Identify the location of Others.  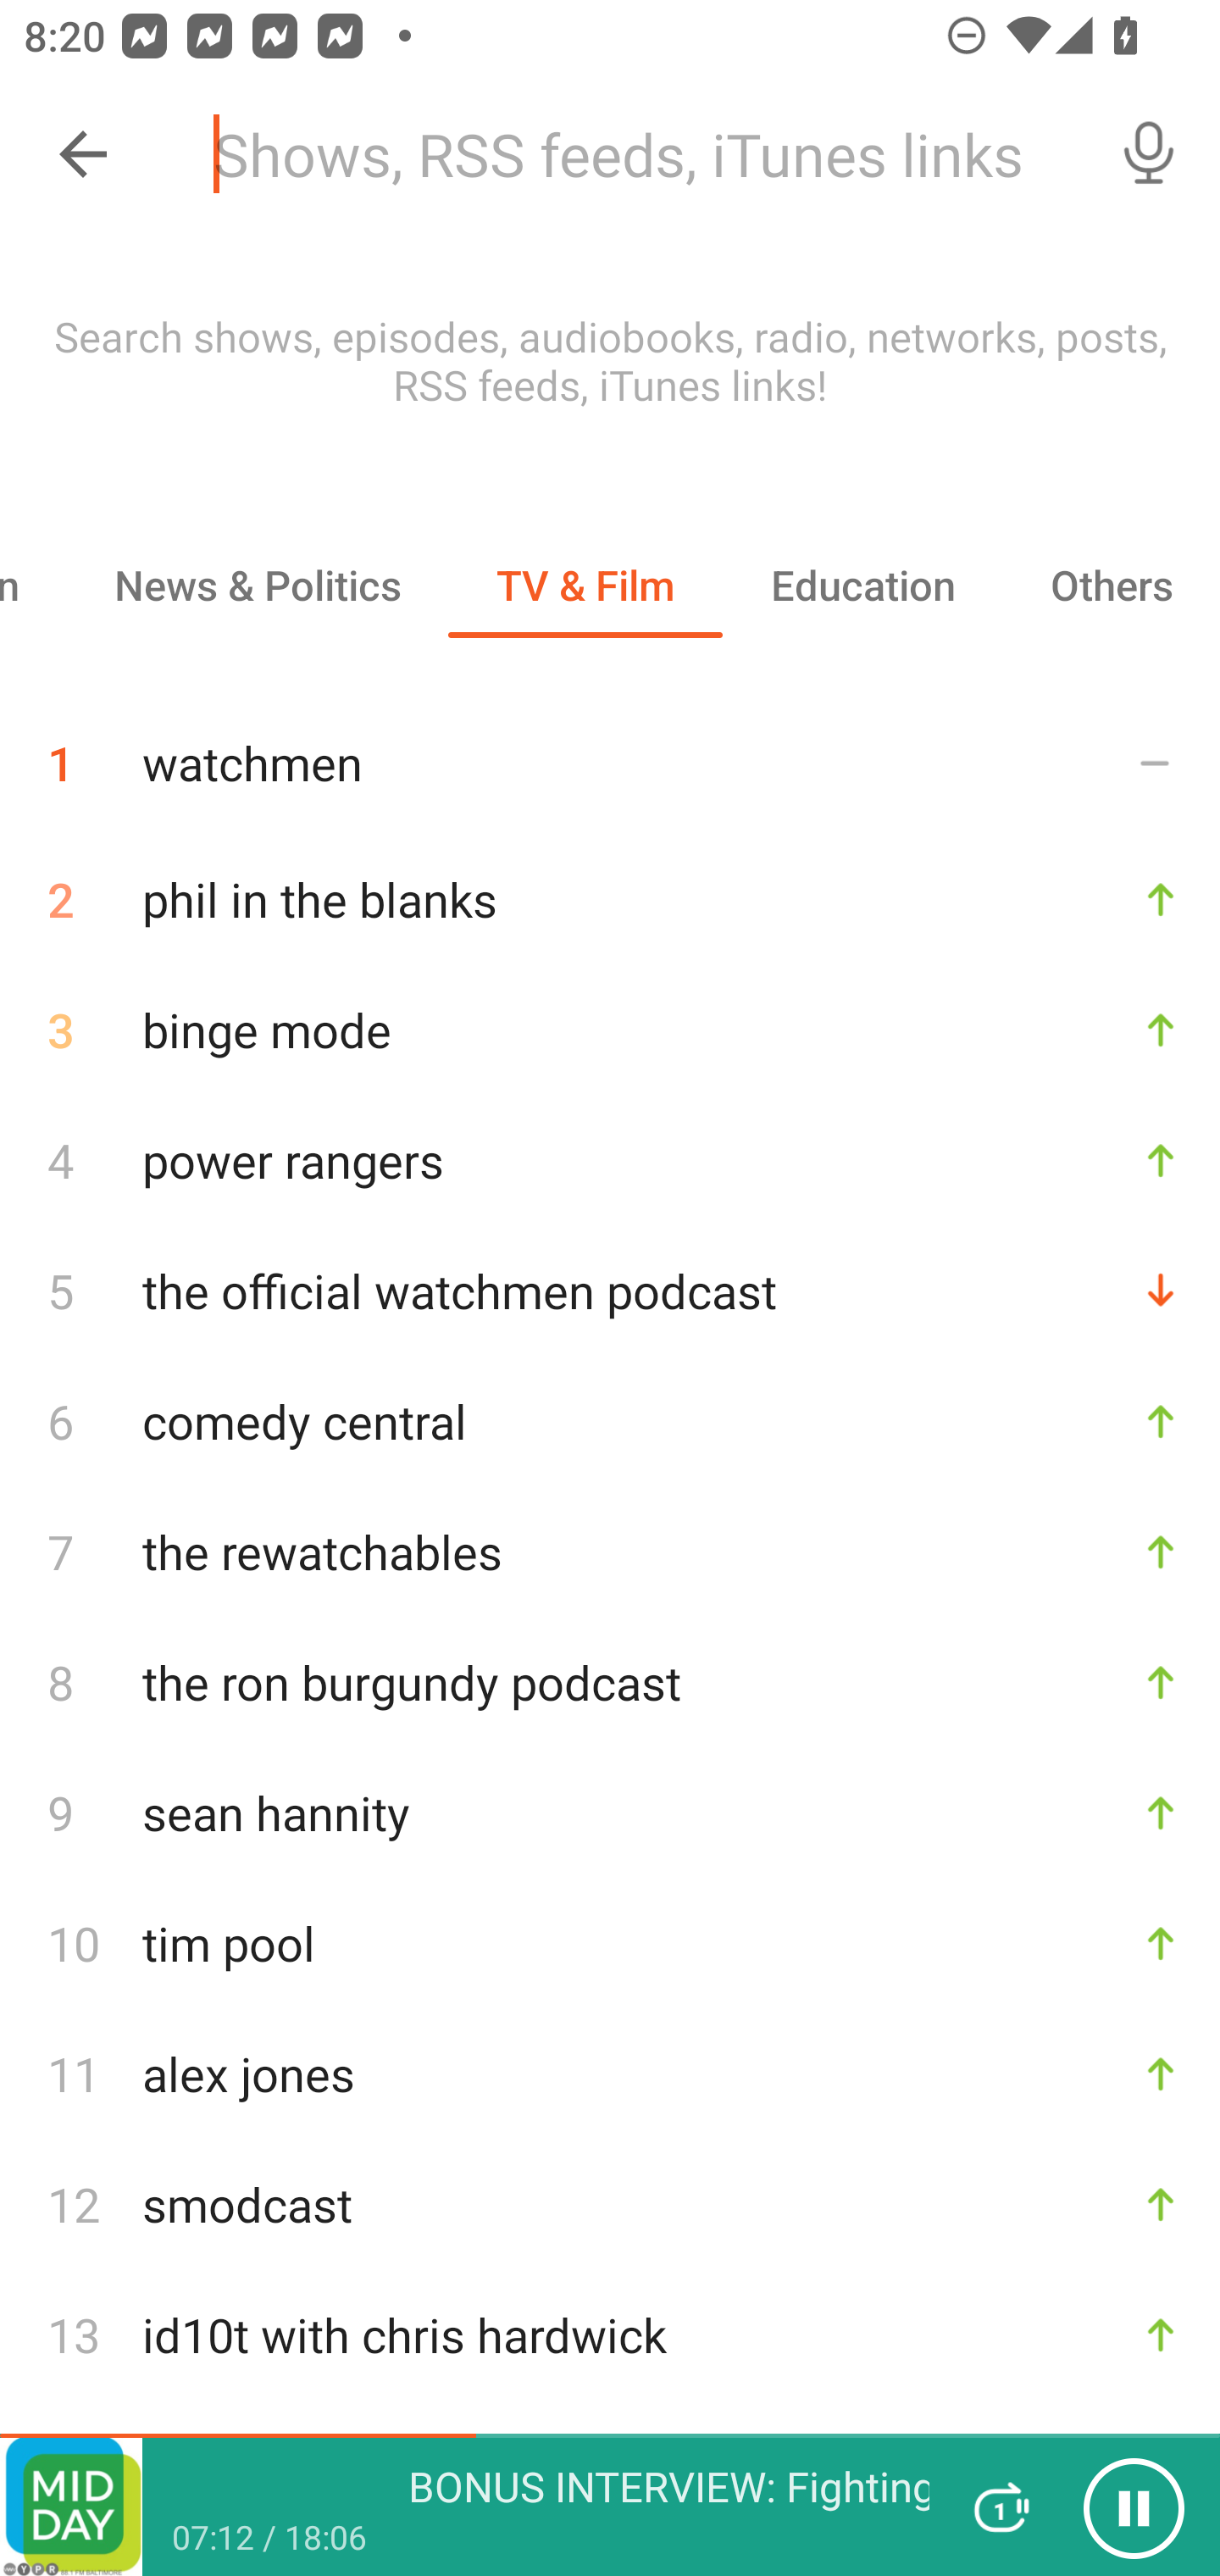
(1112, 585).